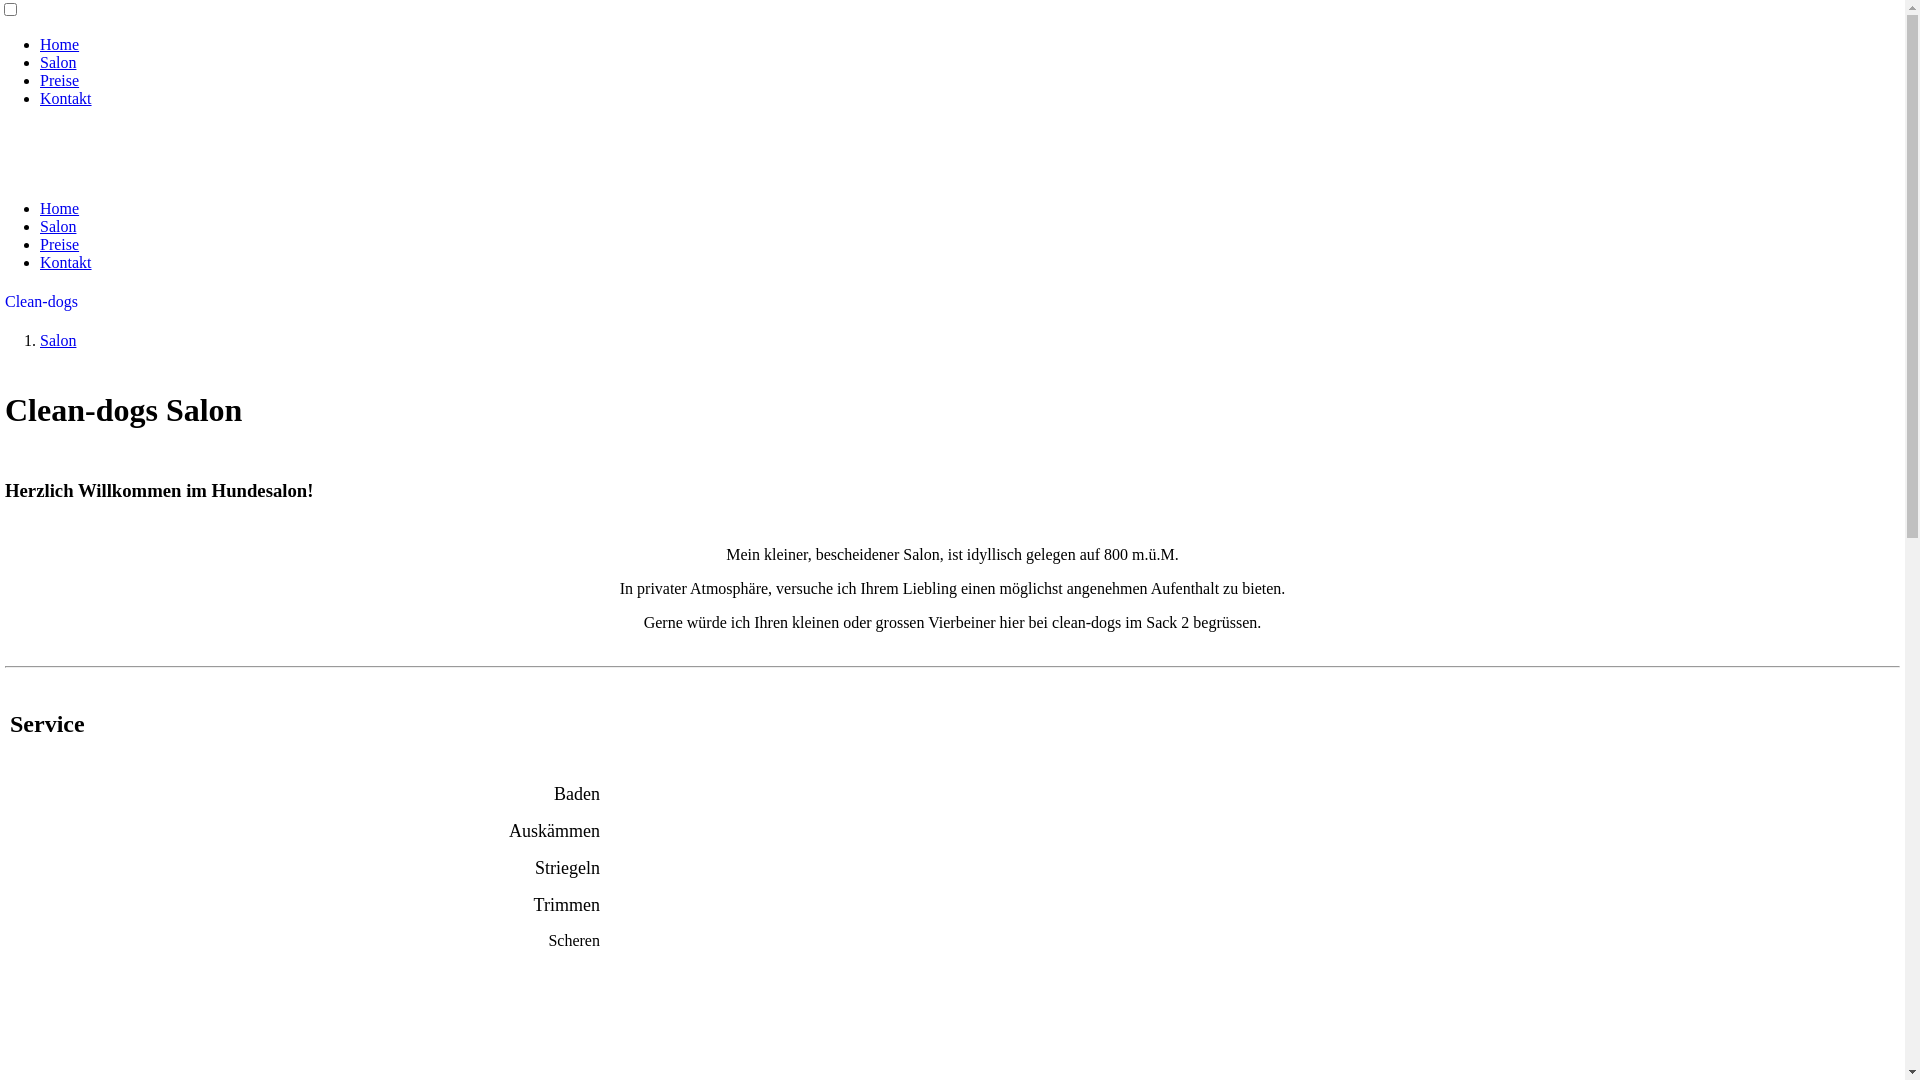 This screenshot has height=1080, width=1920. Describe the element at coordinates (42, 302) in the screenshot. I see `Clean-dogs` at that location.